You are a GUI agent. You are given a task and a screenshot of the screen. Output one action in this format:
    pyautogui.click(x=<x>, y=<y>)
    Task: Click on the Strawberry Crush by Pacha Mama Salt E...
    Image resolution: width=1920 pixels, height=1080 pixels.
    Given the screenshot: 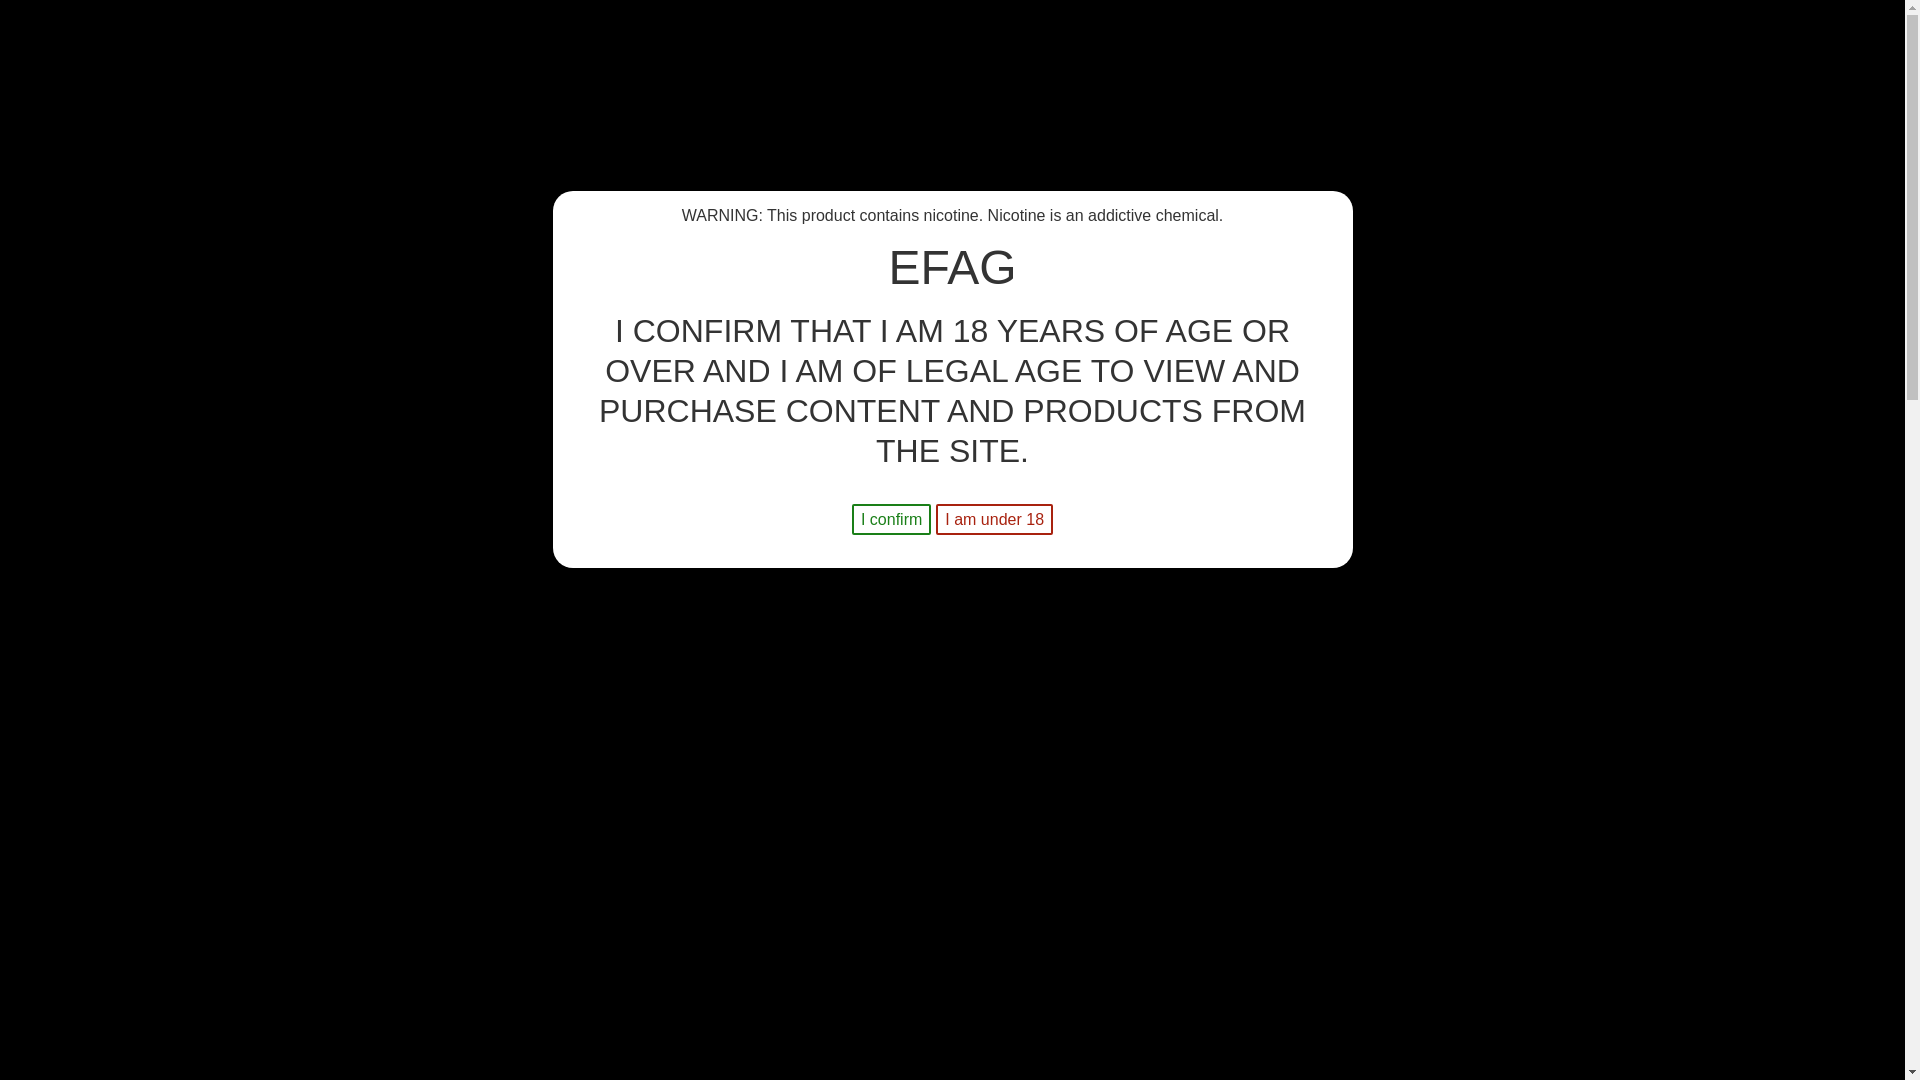 What is the action you would take?
    pyautogui.click(x=582, y=456)
    